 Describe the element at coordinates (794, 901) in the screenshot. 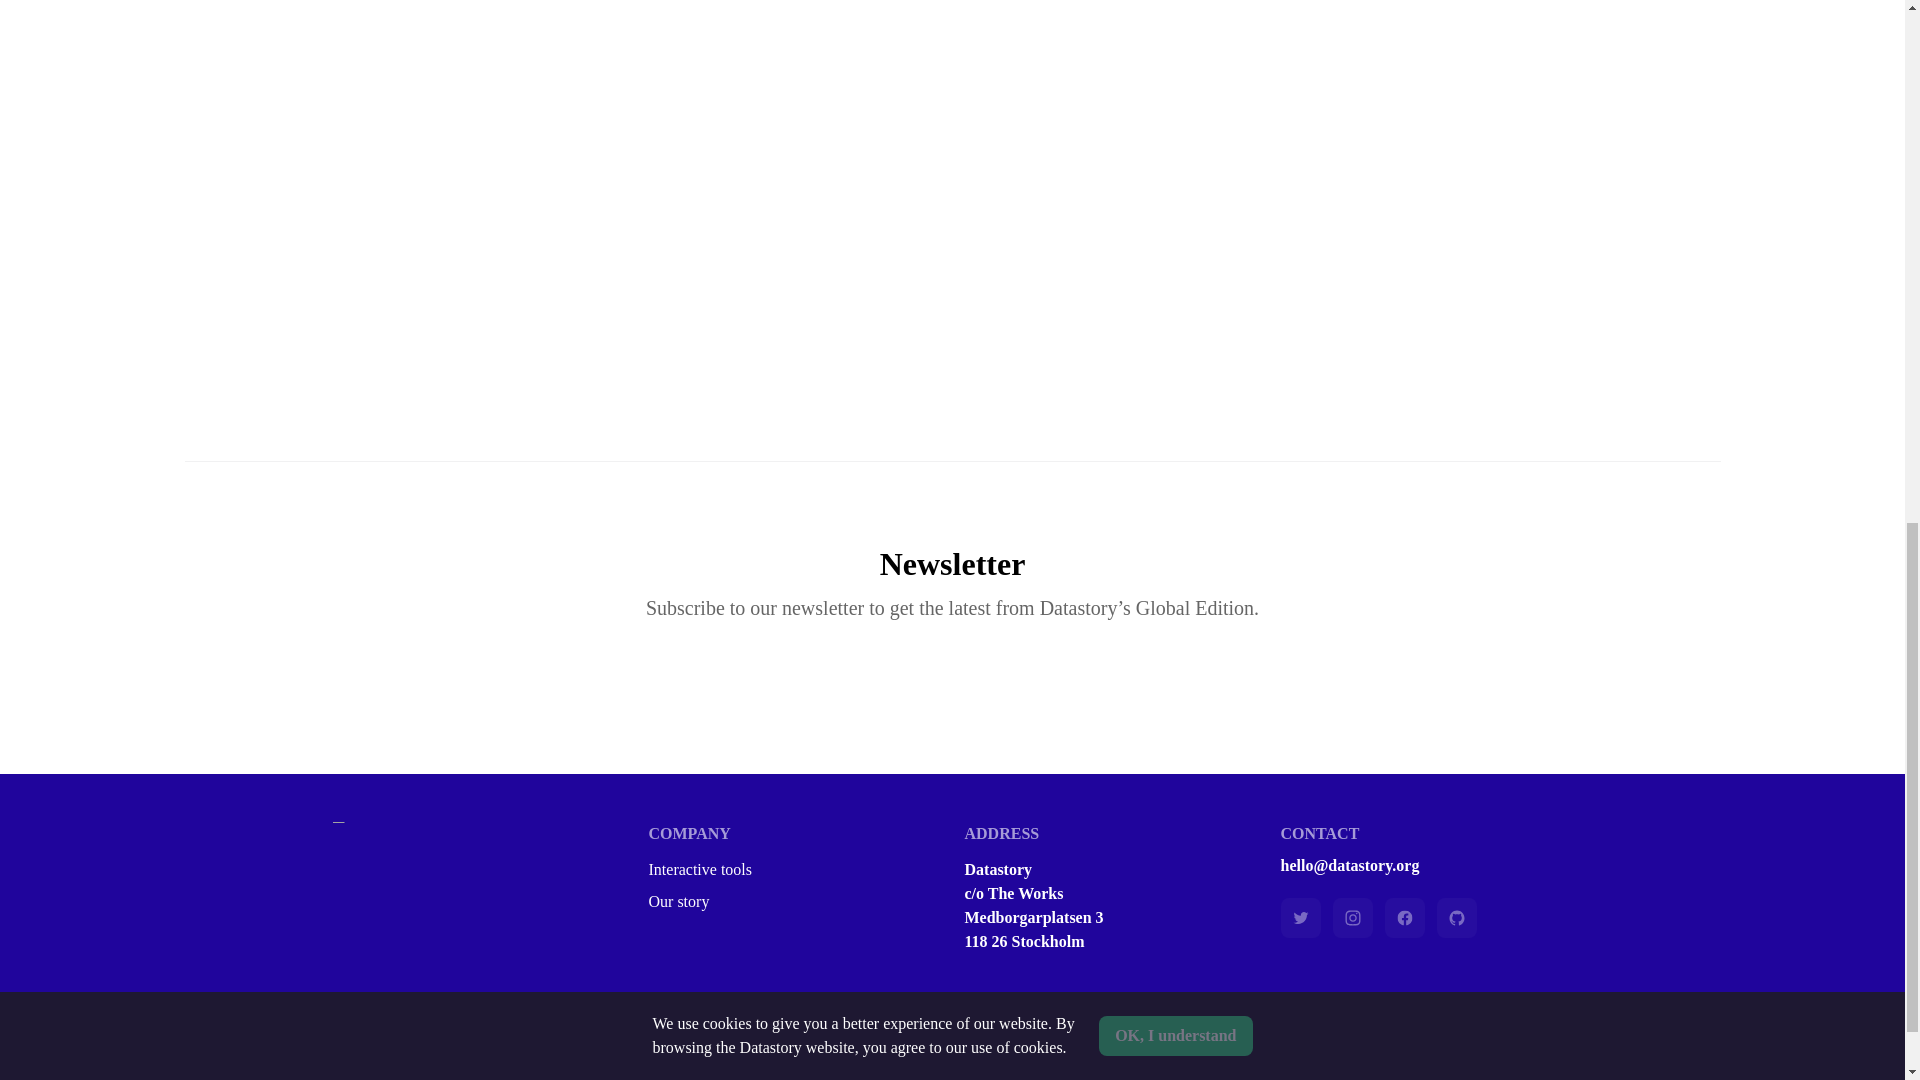

I see `Our story` at that location.